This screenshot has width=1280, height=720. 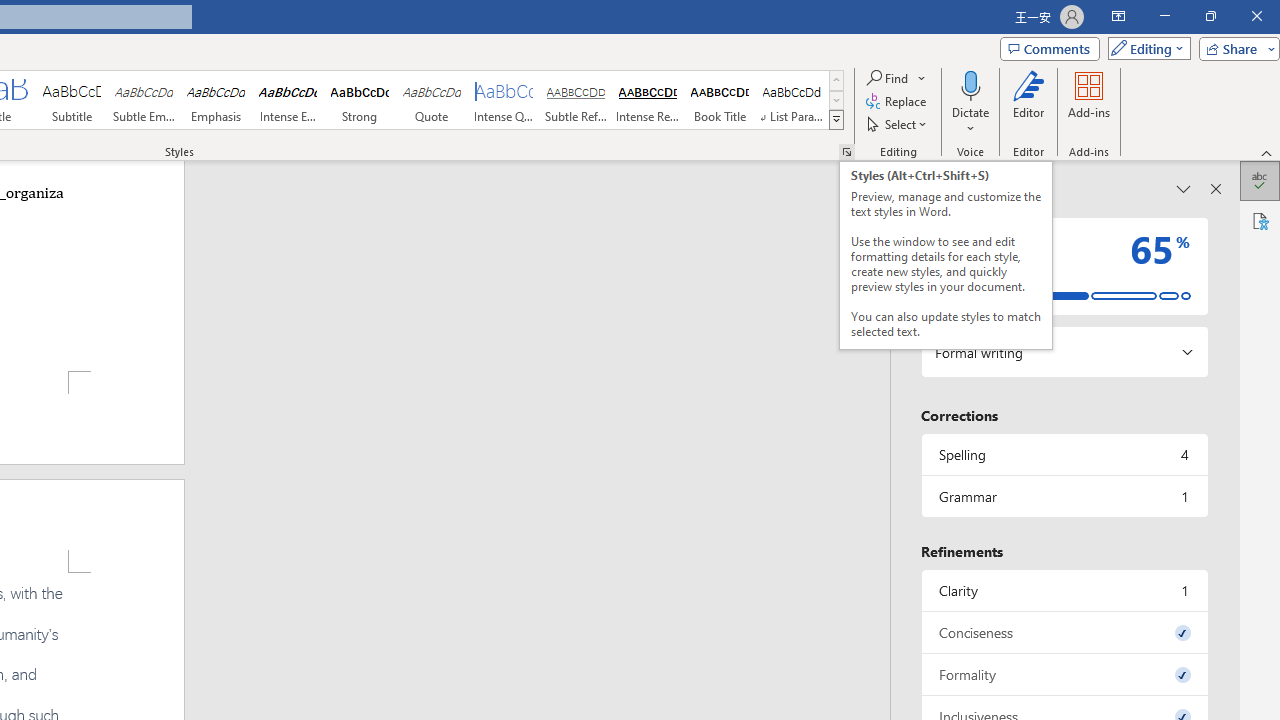 What do you see at coordinates (896, 78) in the screenshot?
I see `Find` at bounding box center [896, 78].